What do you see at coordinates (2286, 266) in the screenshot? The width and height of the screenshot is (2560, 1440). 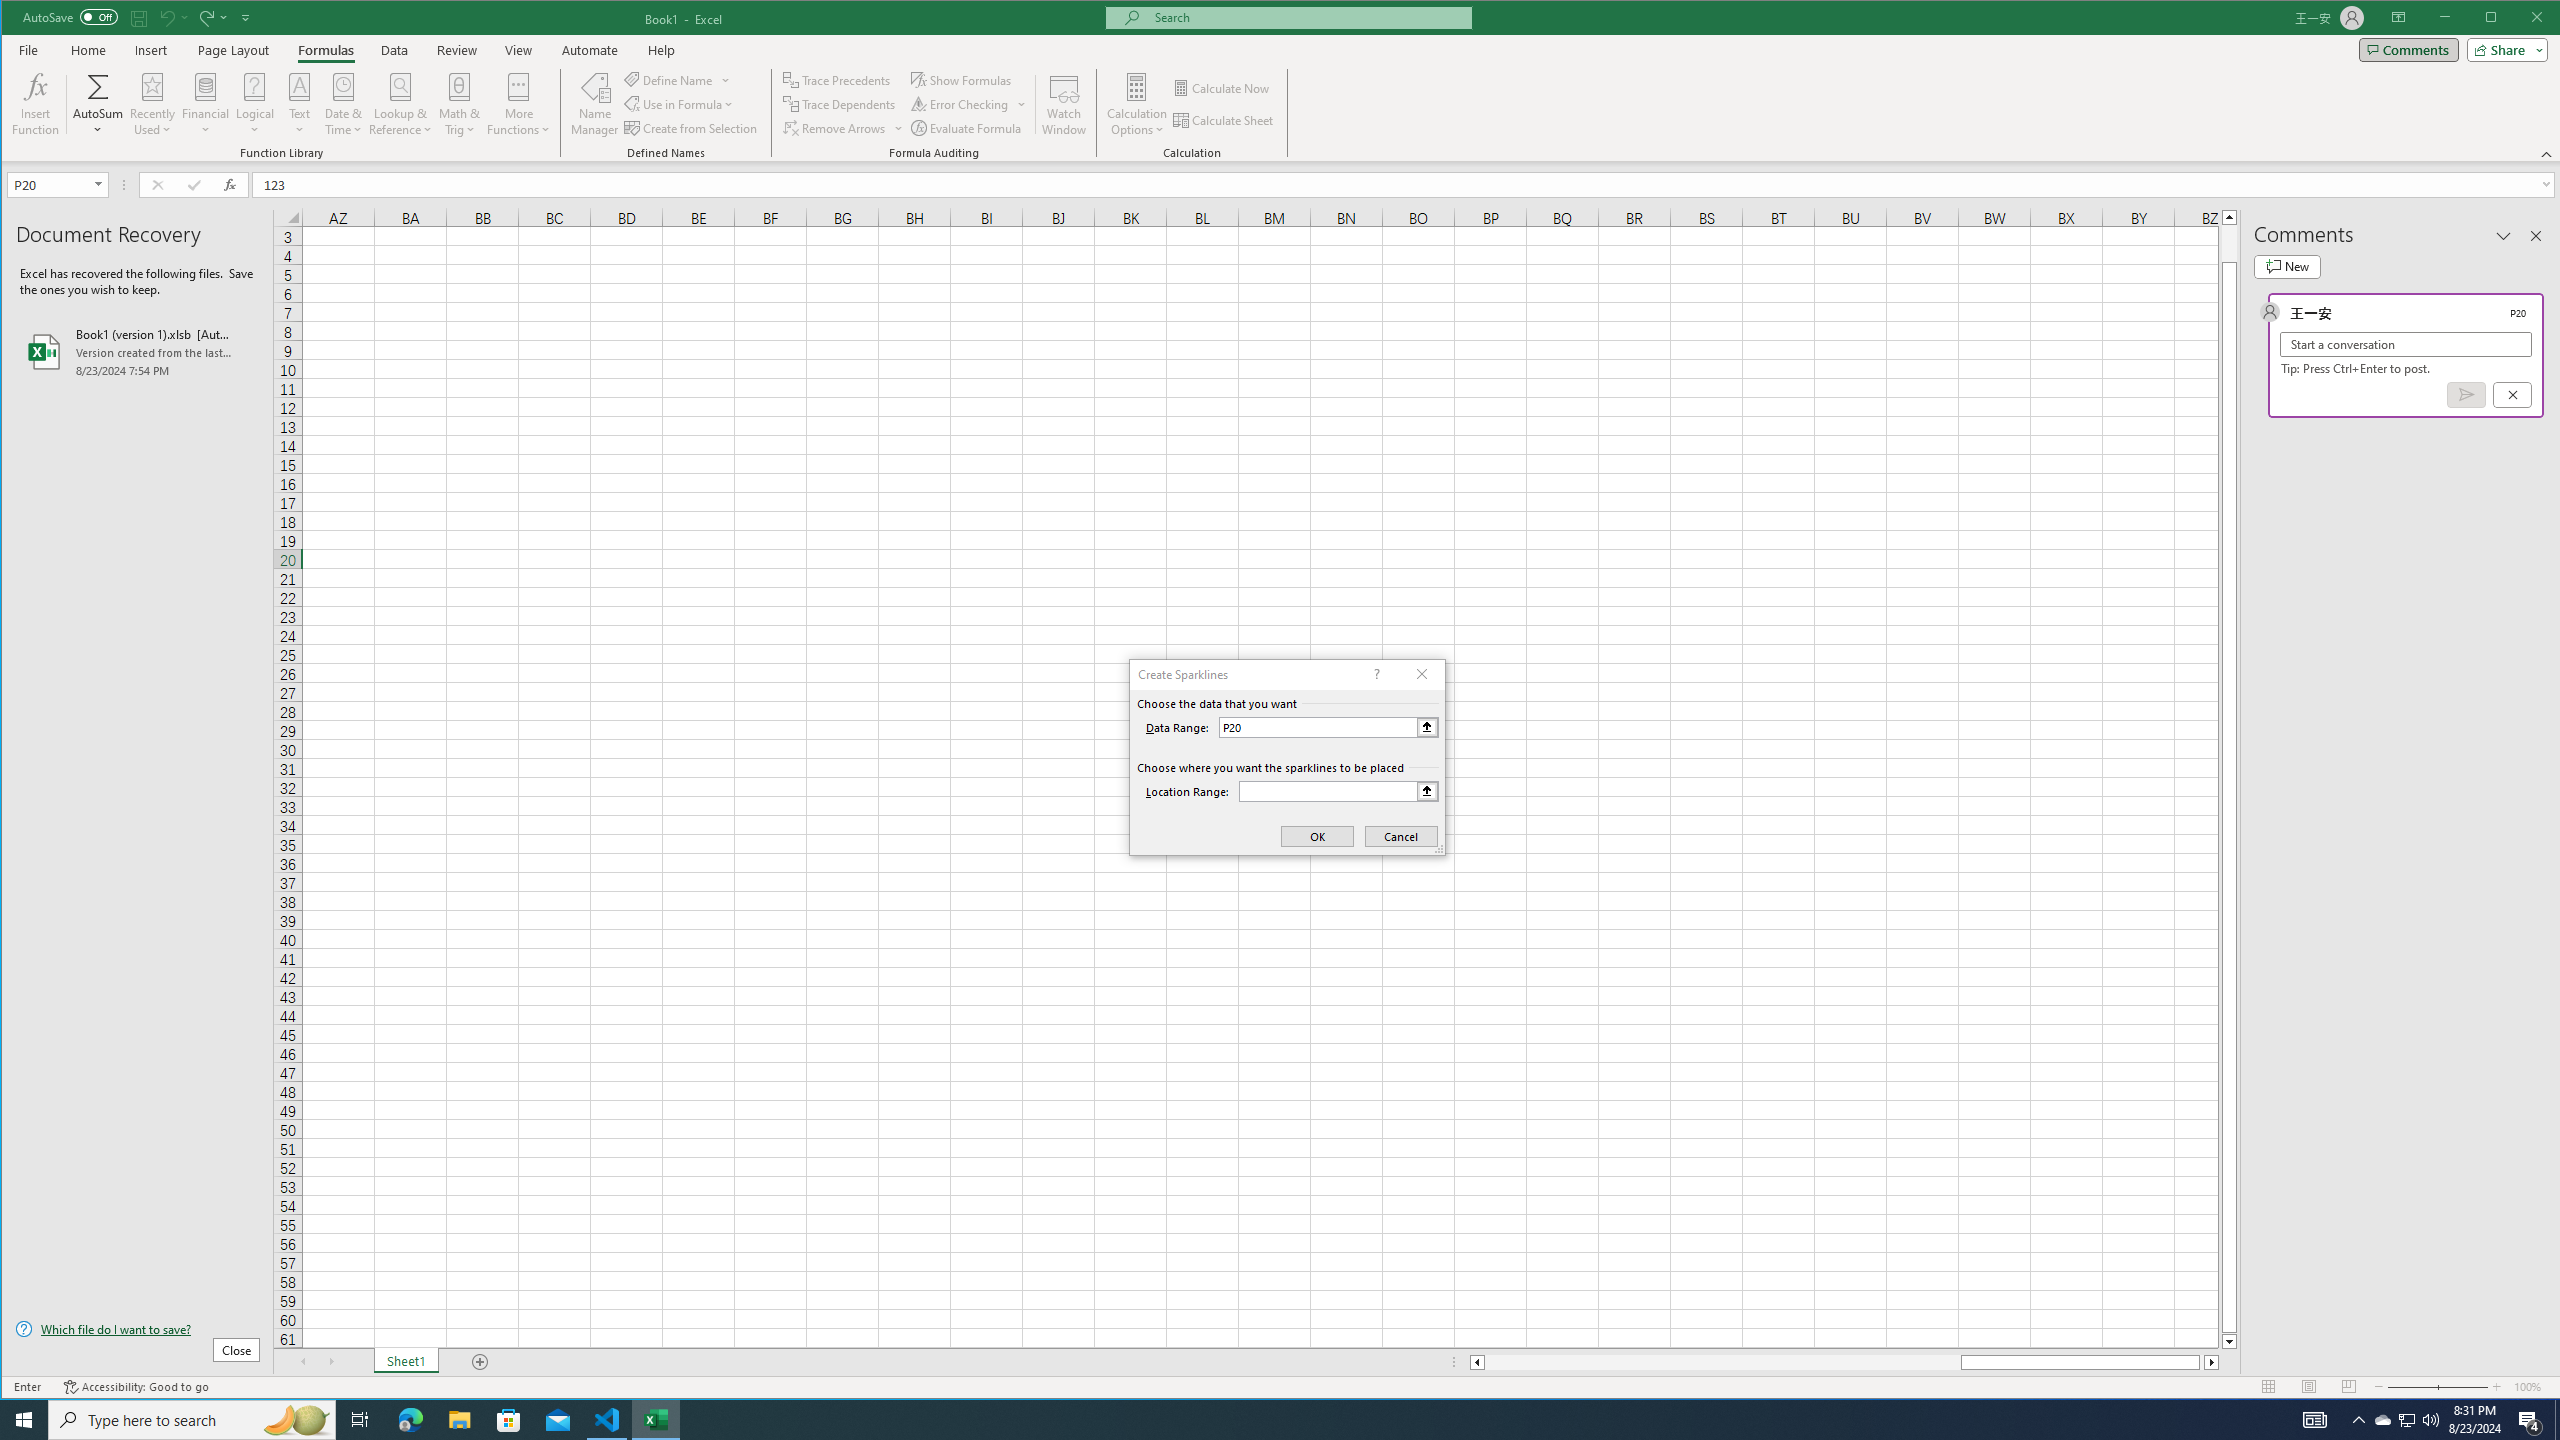 I see `New comment` at bounding box center [2286, 266].